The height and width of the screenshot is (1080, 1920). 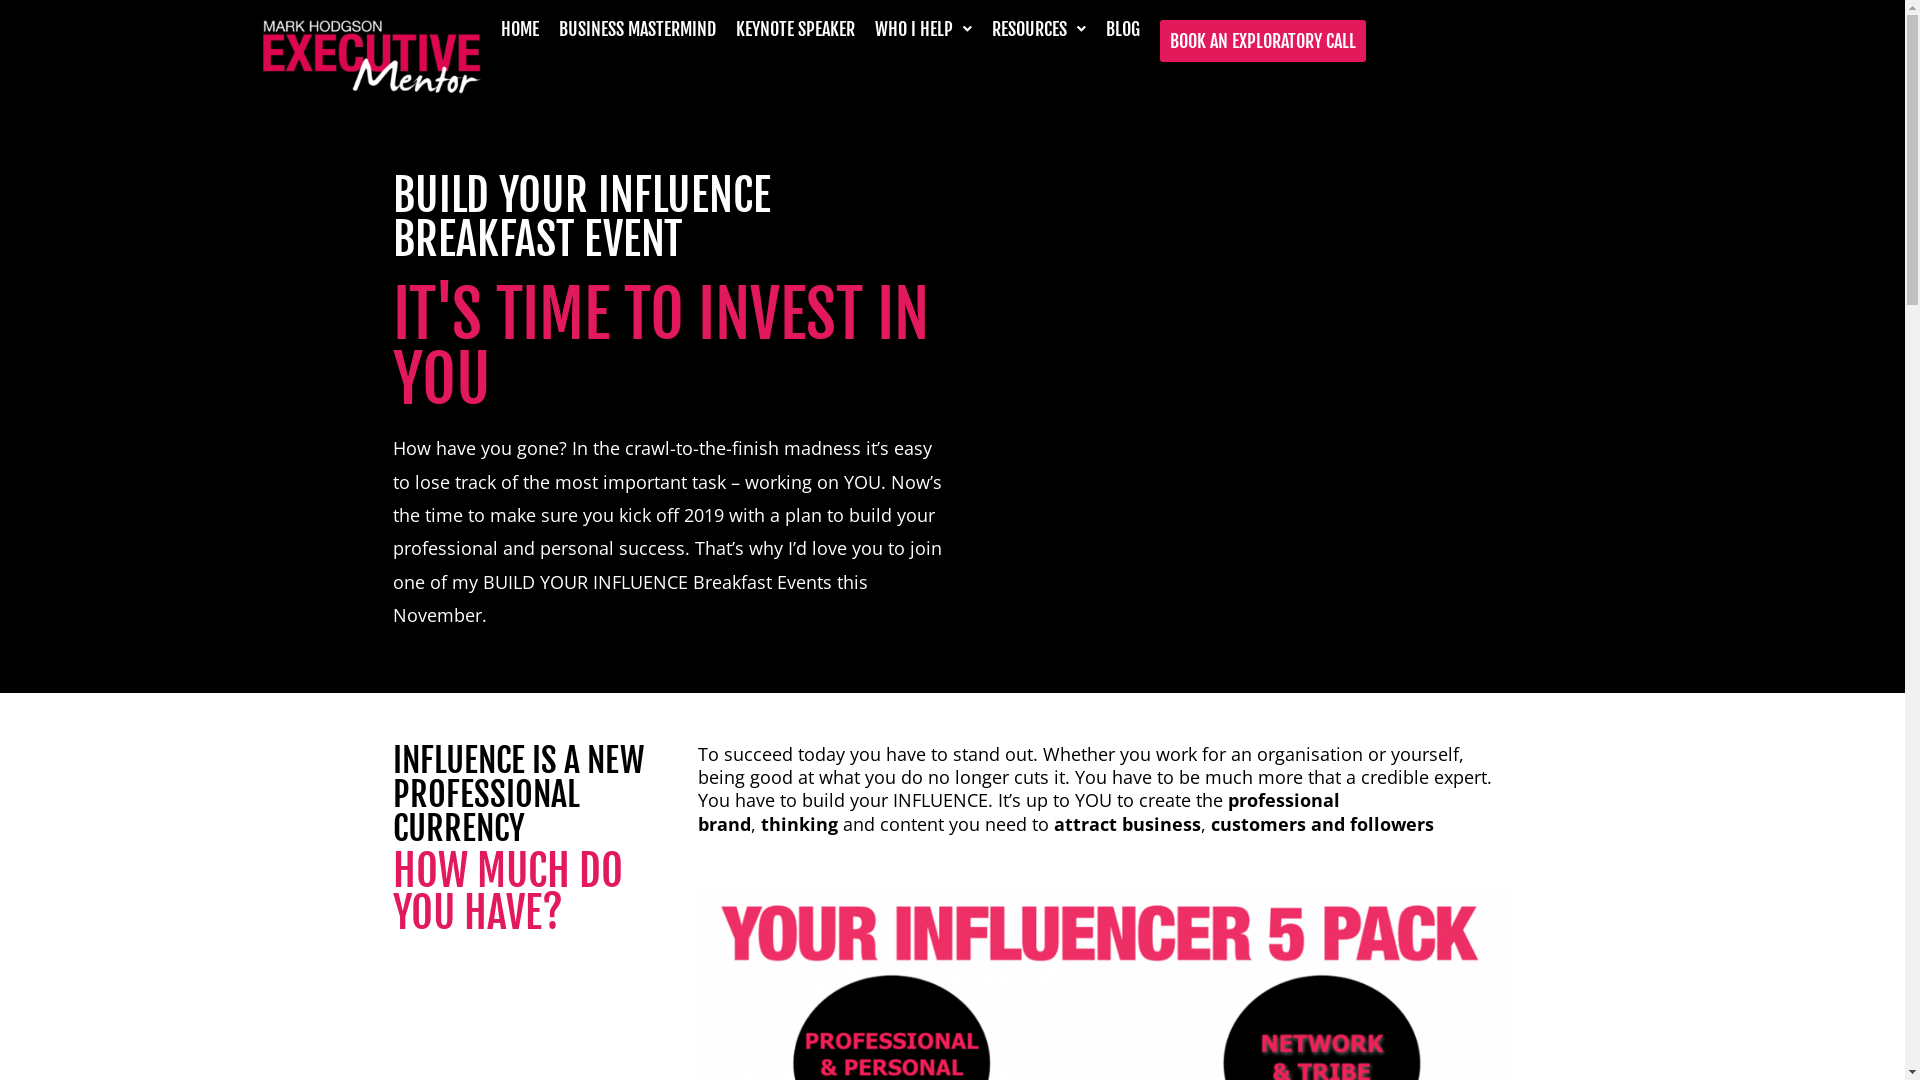 What do you see at coordinates (519, 29) in the screenshot?
I see `HOME` at bounding box center [519, 29].